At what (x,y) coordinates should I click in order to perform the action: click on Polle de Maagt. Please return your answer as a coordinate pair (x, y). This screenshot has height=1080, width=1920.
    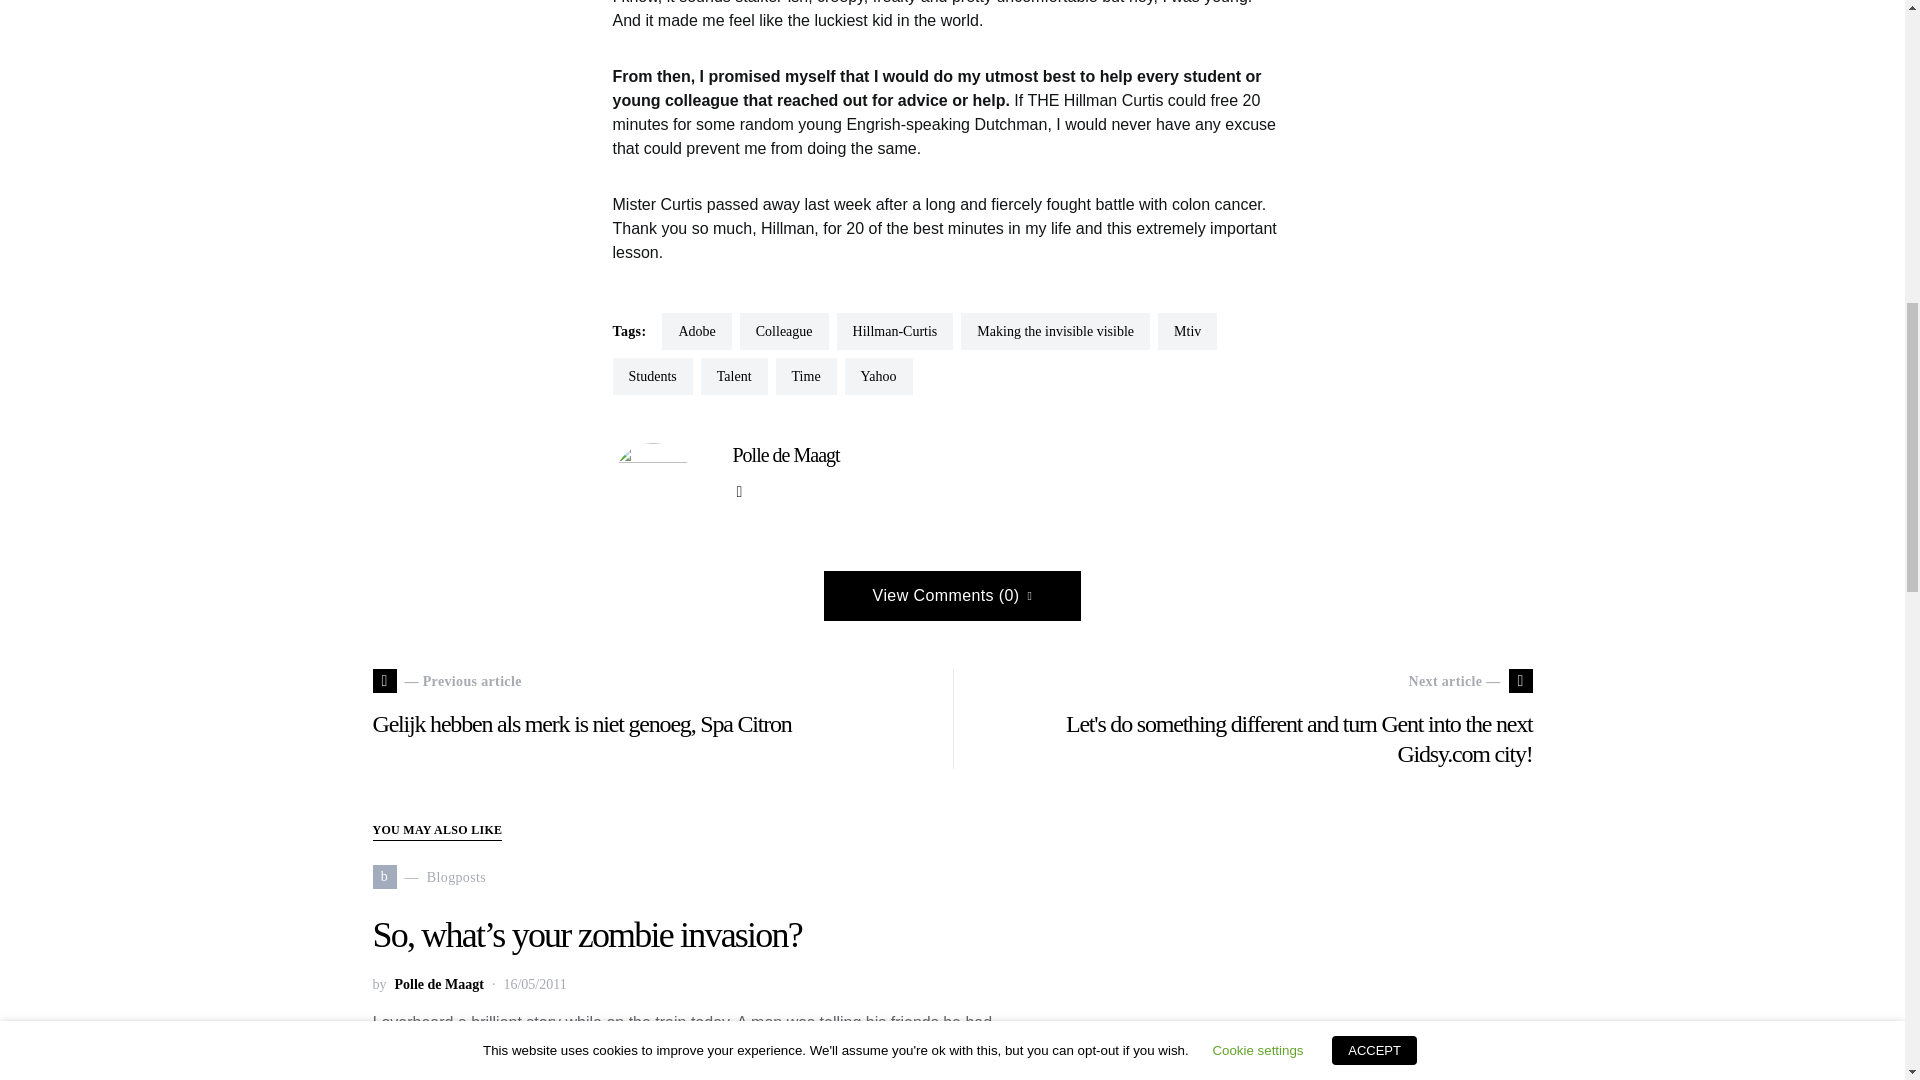
    Looking at the image, I should click on (696, 331).